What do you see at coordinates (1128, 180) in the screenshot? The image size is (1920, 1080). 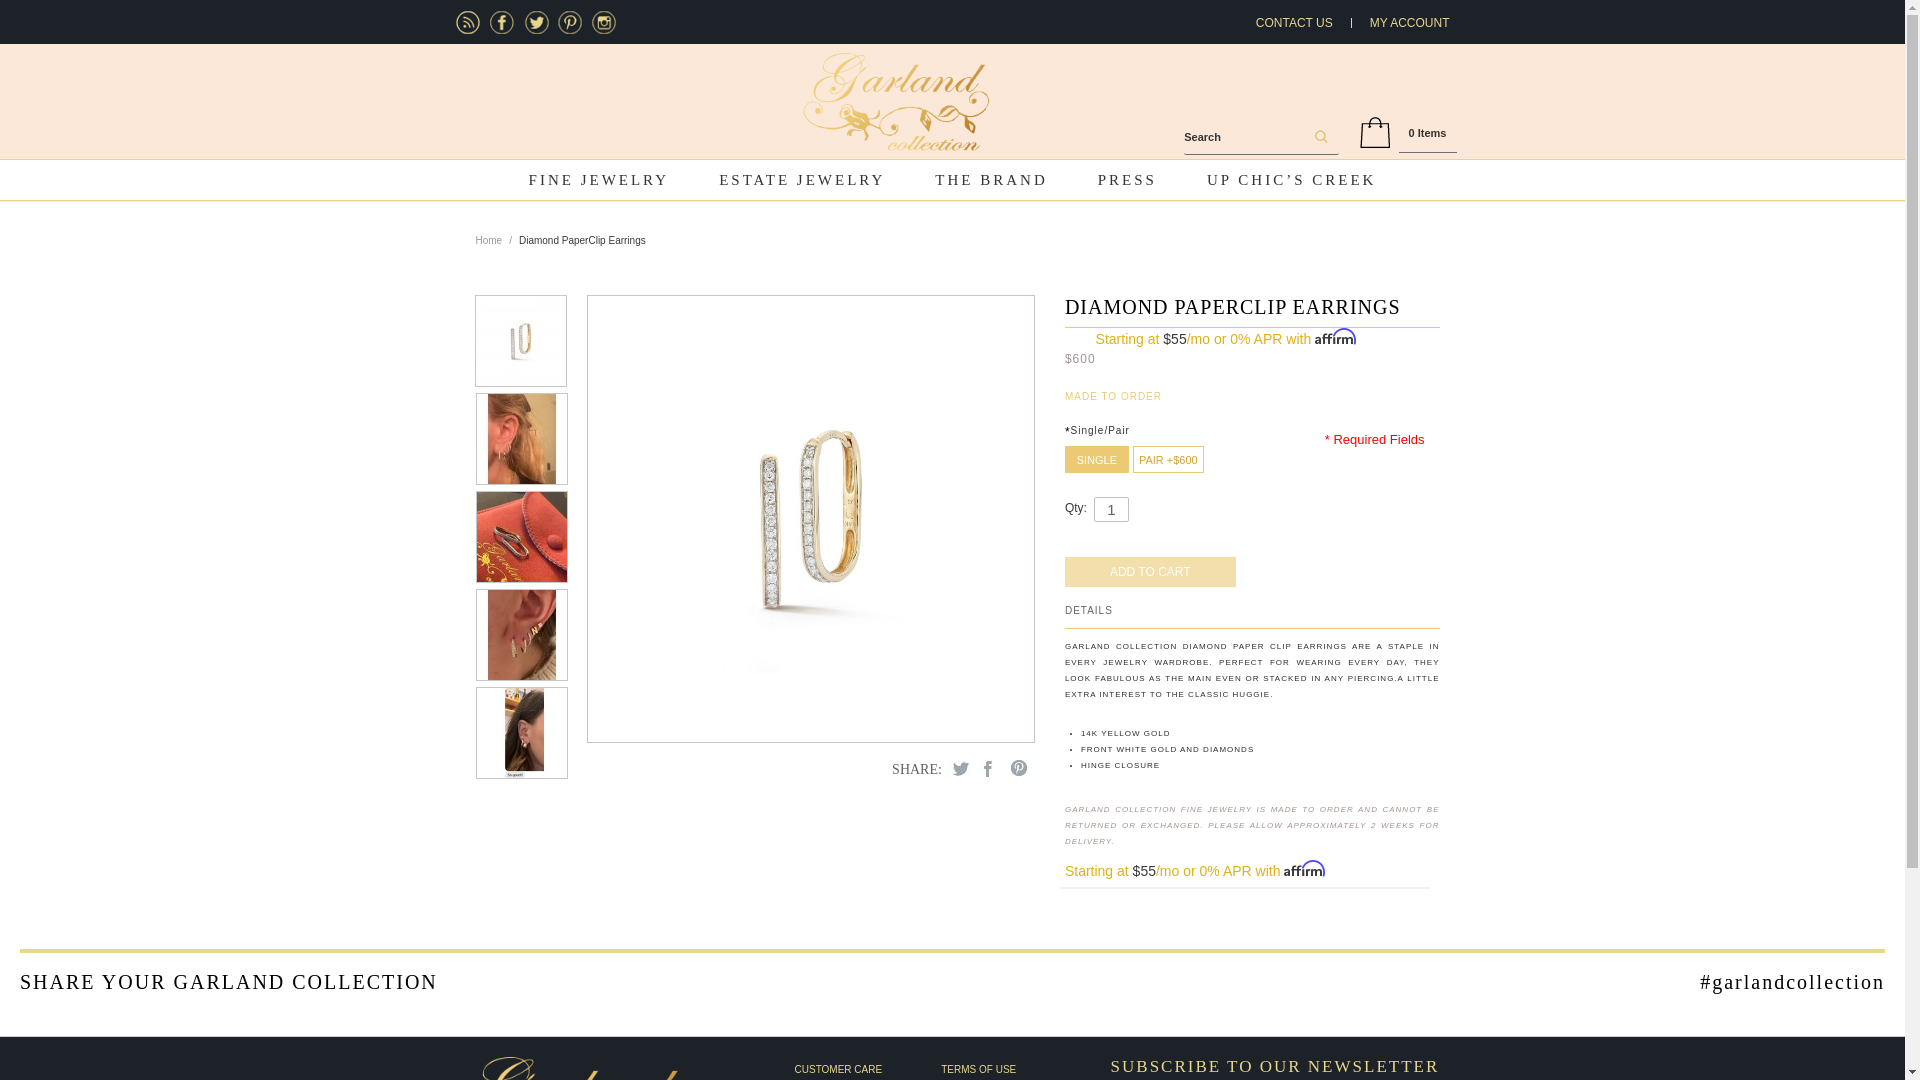 I see `PRESS` at bounding box center [1128, 180].